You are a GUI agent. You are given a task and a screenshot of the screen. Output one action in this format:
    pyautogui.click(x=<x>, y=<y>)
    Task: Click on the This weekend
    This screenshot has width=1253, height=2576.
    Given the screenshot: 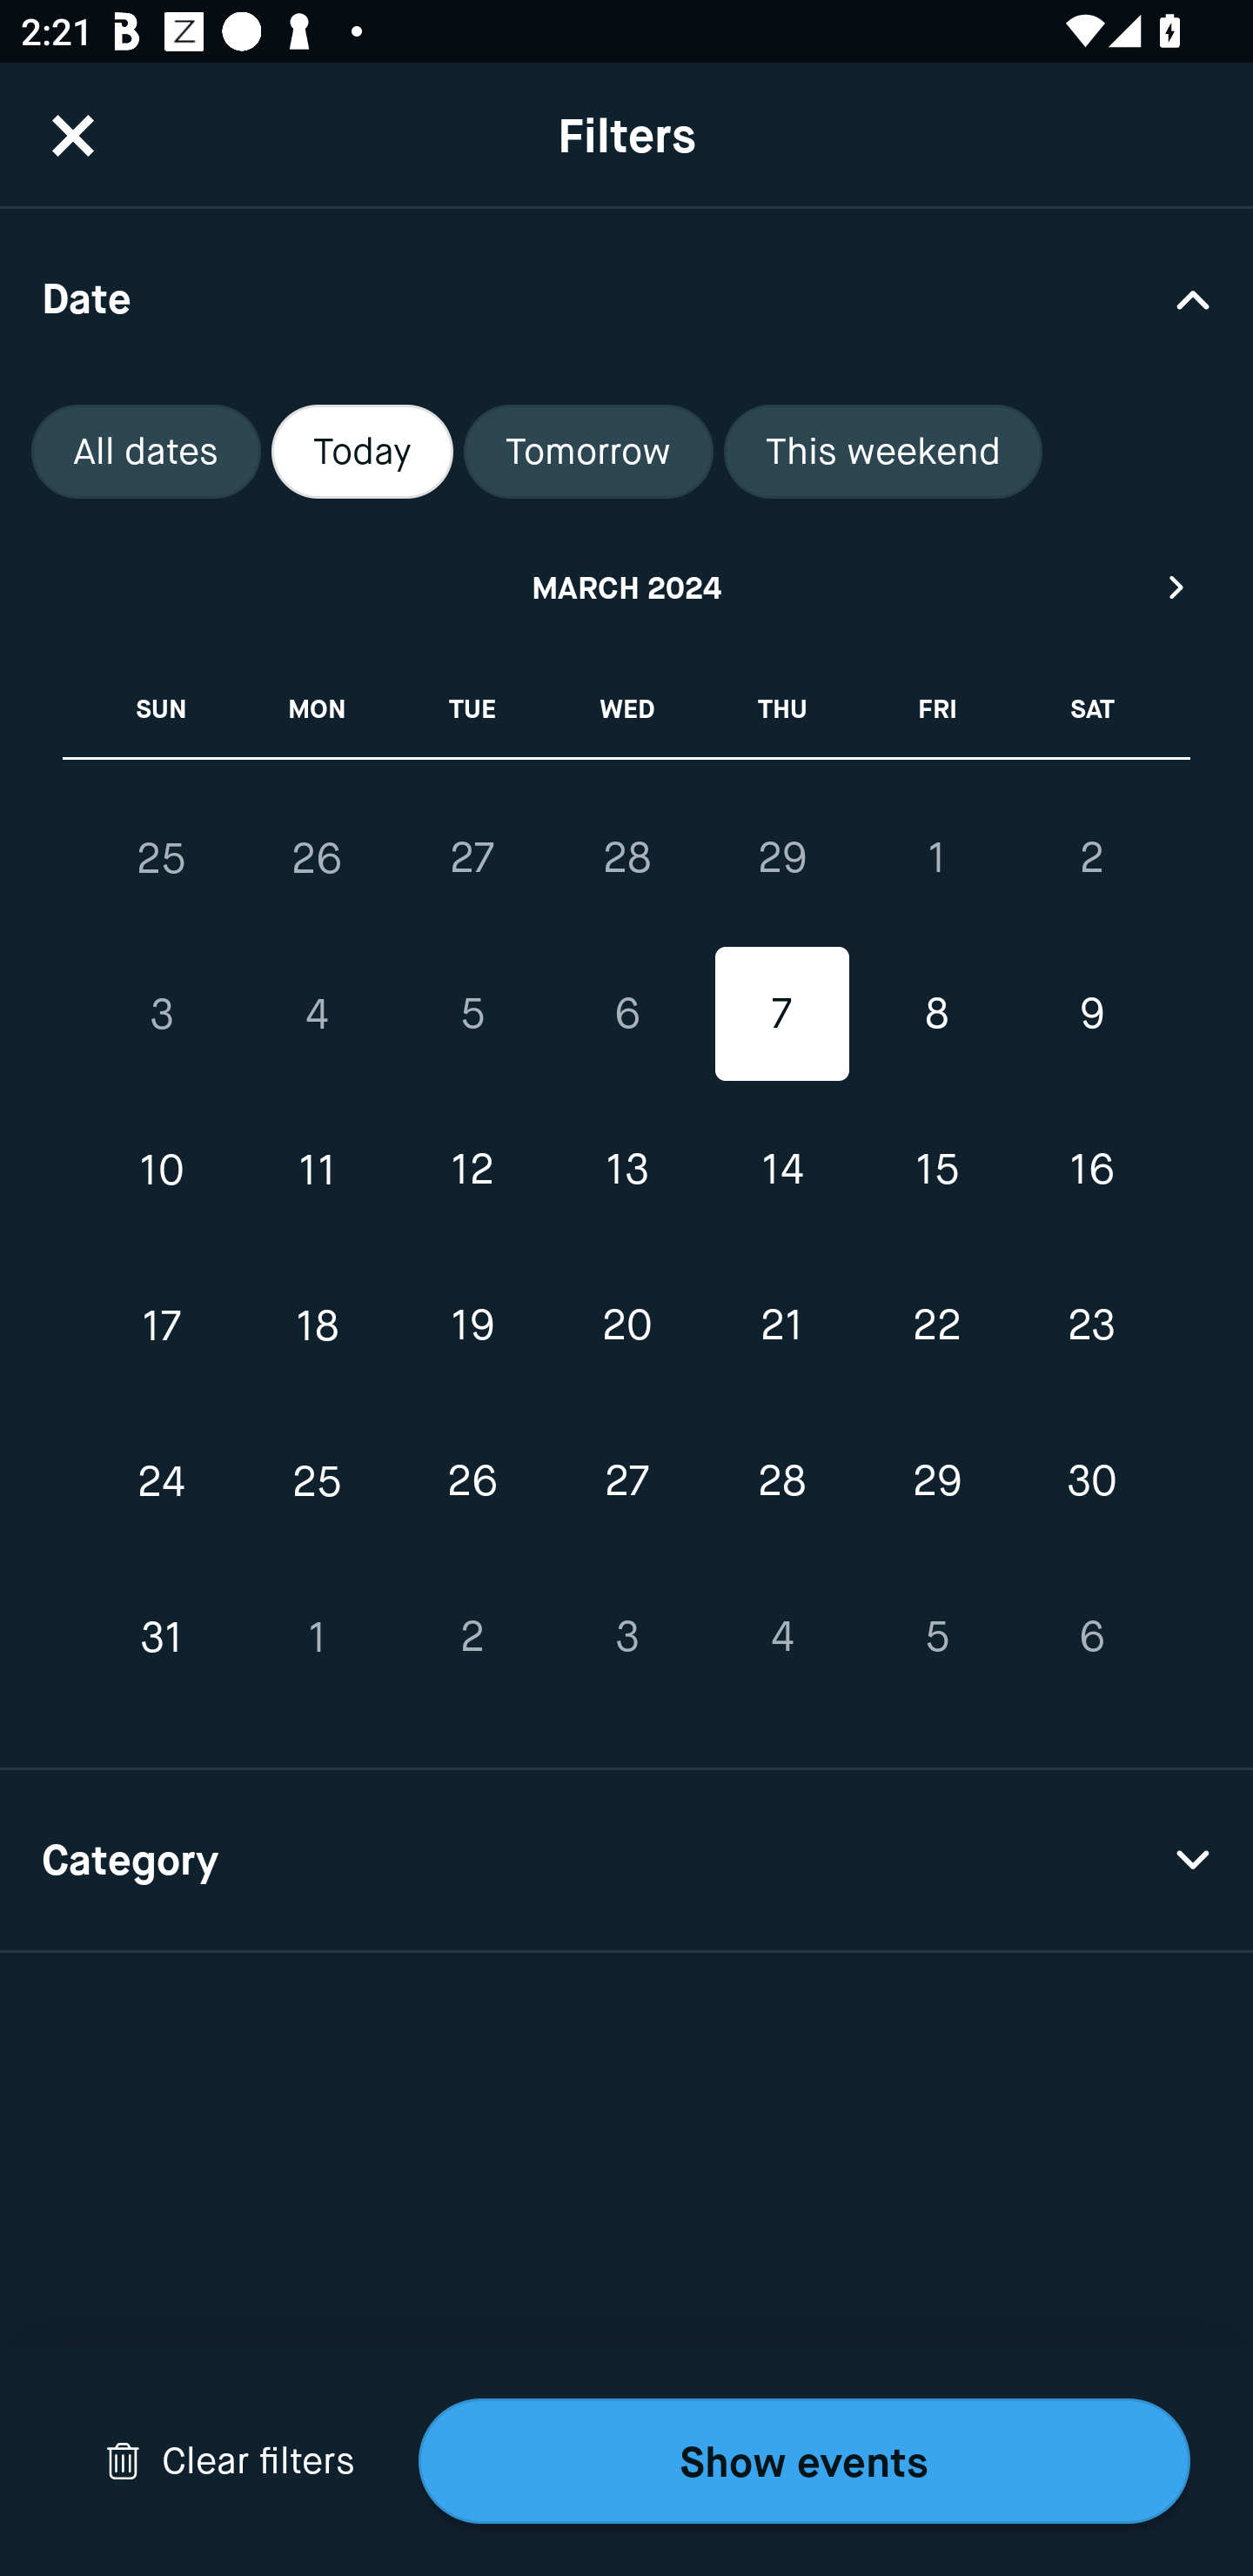 What is the action you would take?
    pyautogui.click(x=883, y=452)
    